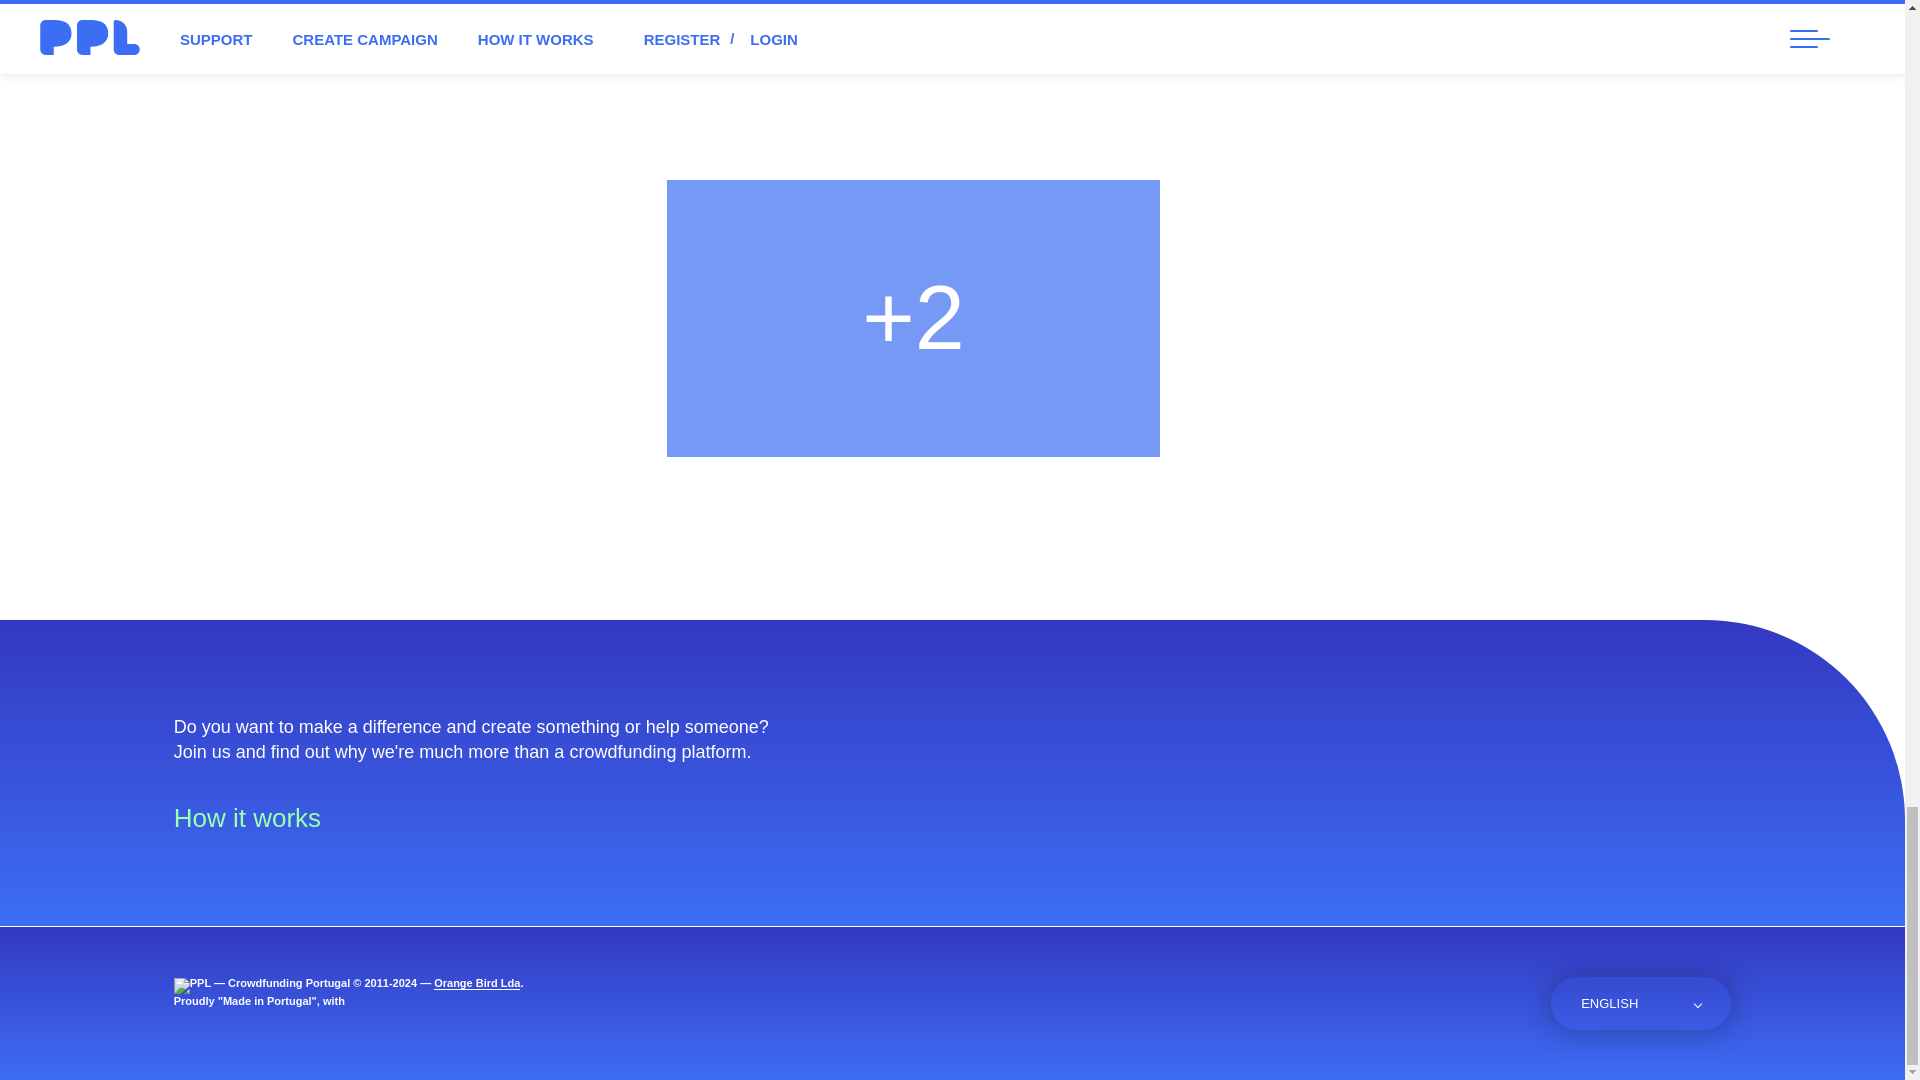 This screenshot has height=1080, width=1920. I want to click on Blog, so click(1464, 1005).